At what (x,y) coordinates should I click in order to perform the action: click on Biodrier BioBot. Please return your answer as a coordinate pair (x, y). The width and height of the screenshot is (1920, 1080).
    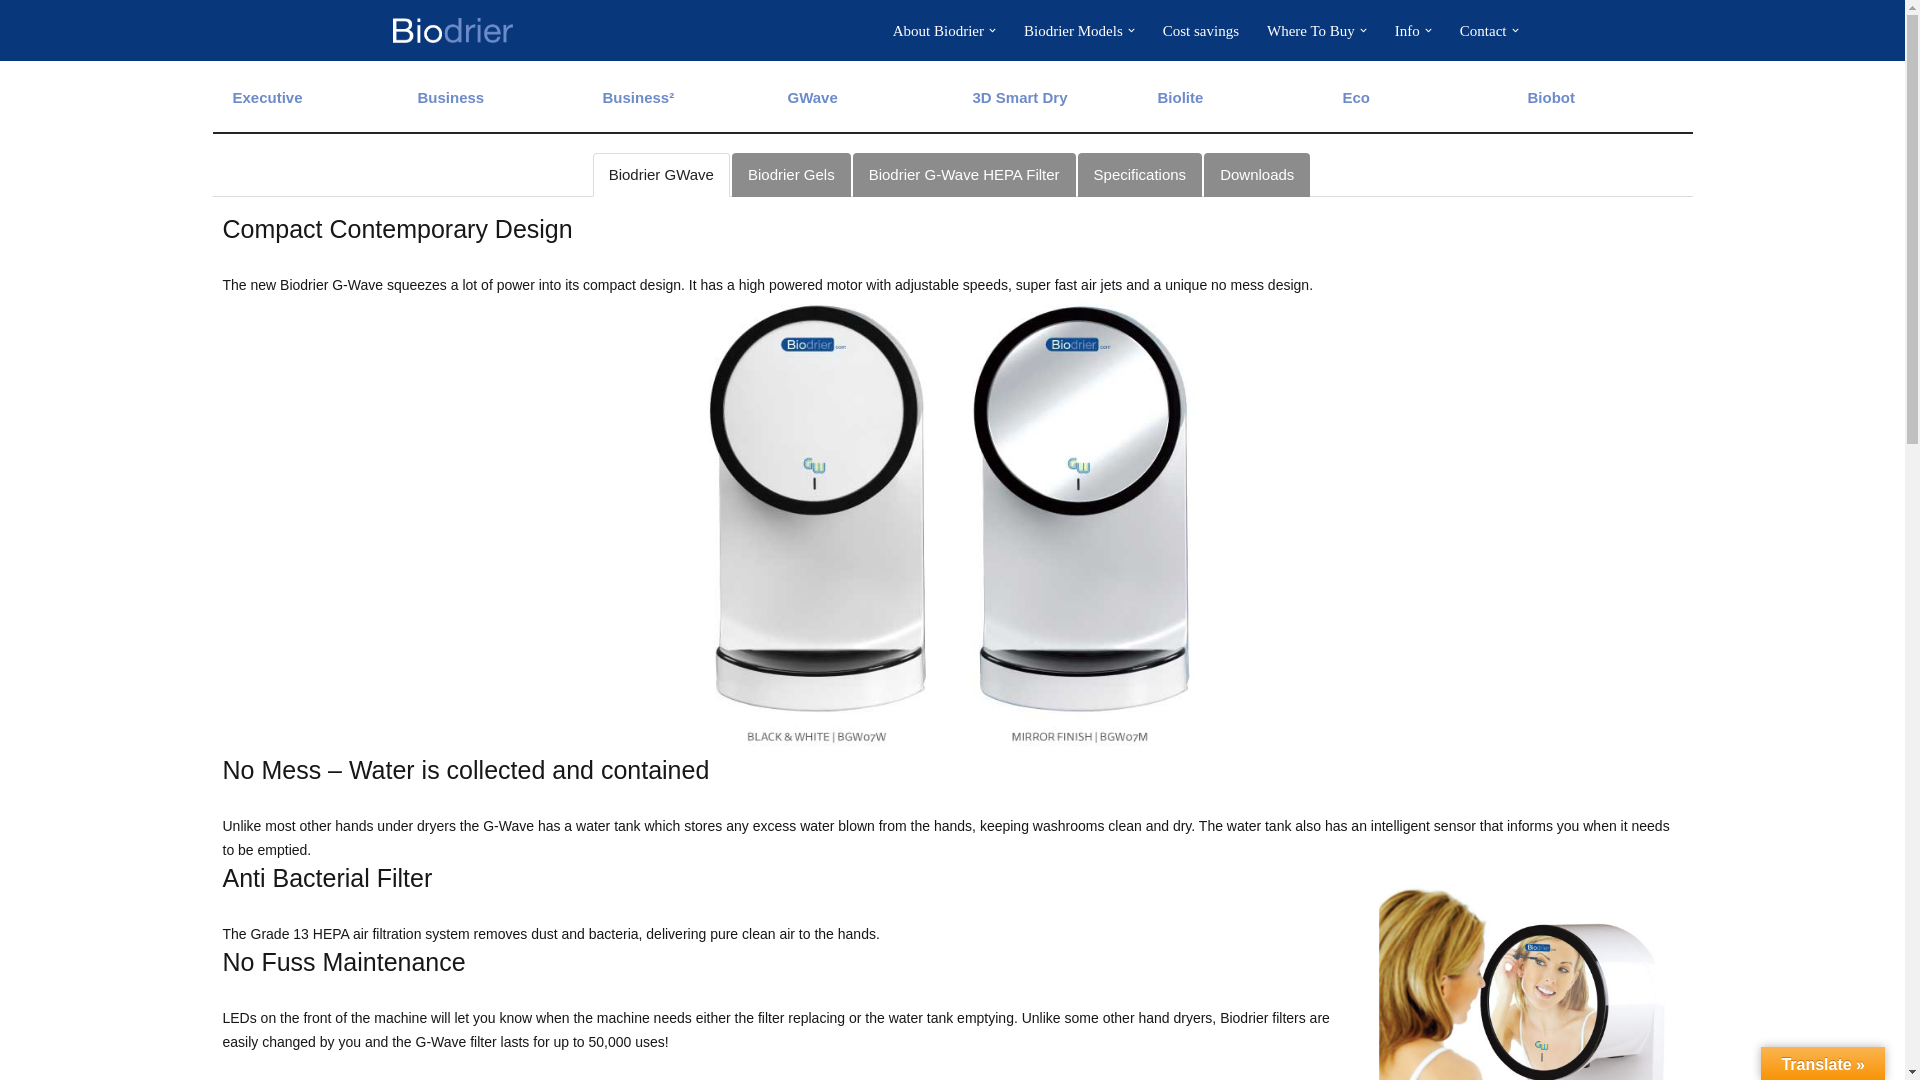
    Looking at the image, I should click on (1551, 96).